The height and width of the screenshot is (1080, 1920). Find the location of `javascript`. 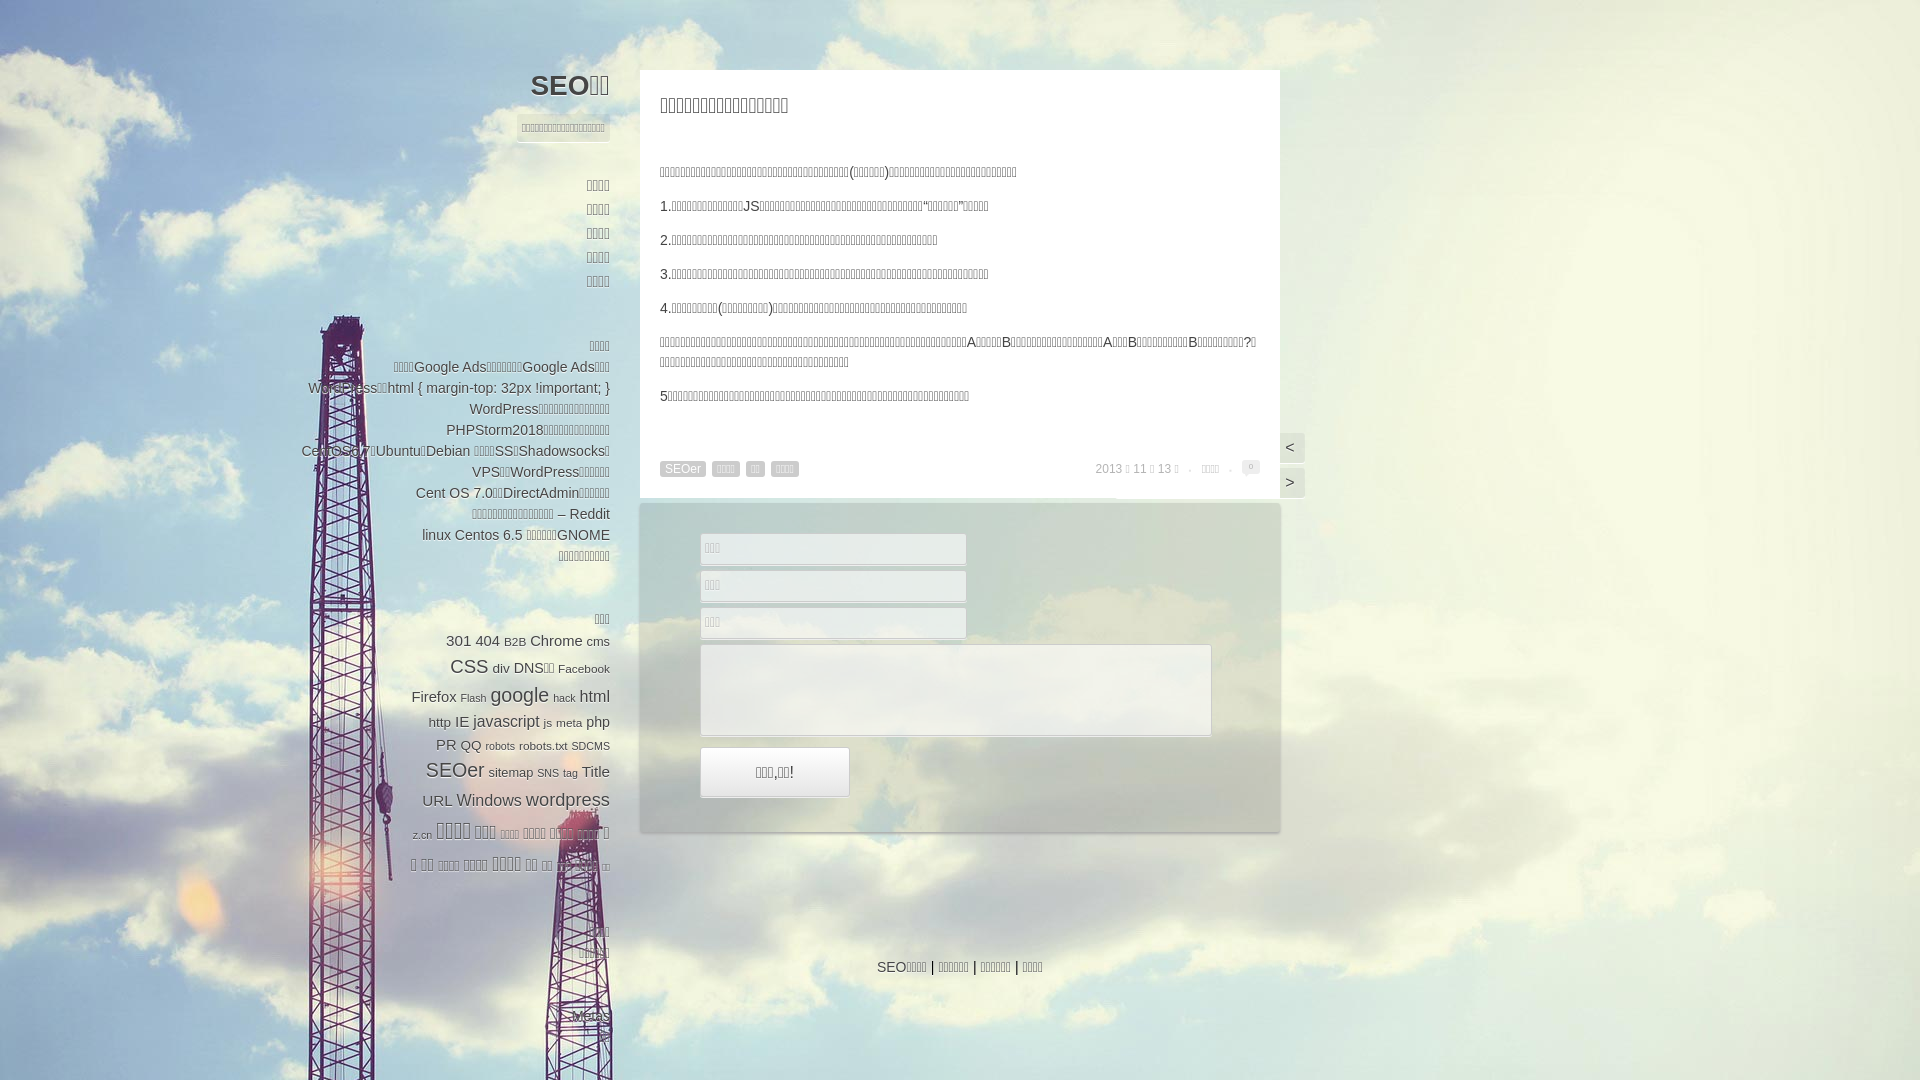

javascript is located at coordinates (506, 722).